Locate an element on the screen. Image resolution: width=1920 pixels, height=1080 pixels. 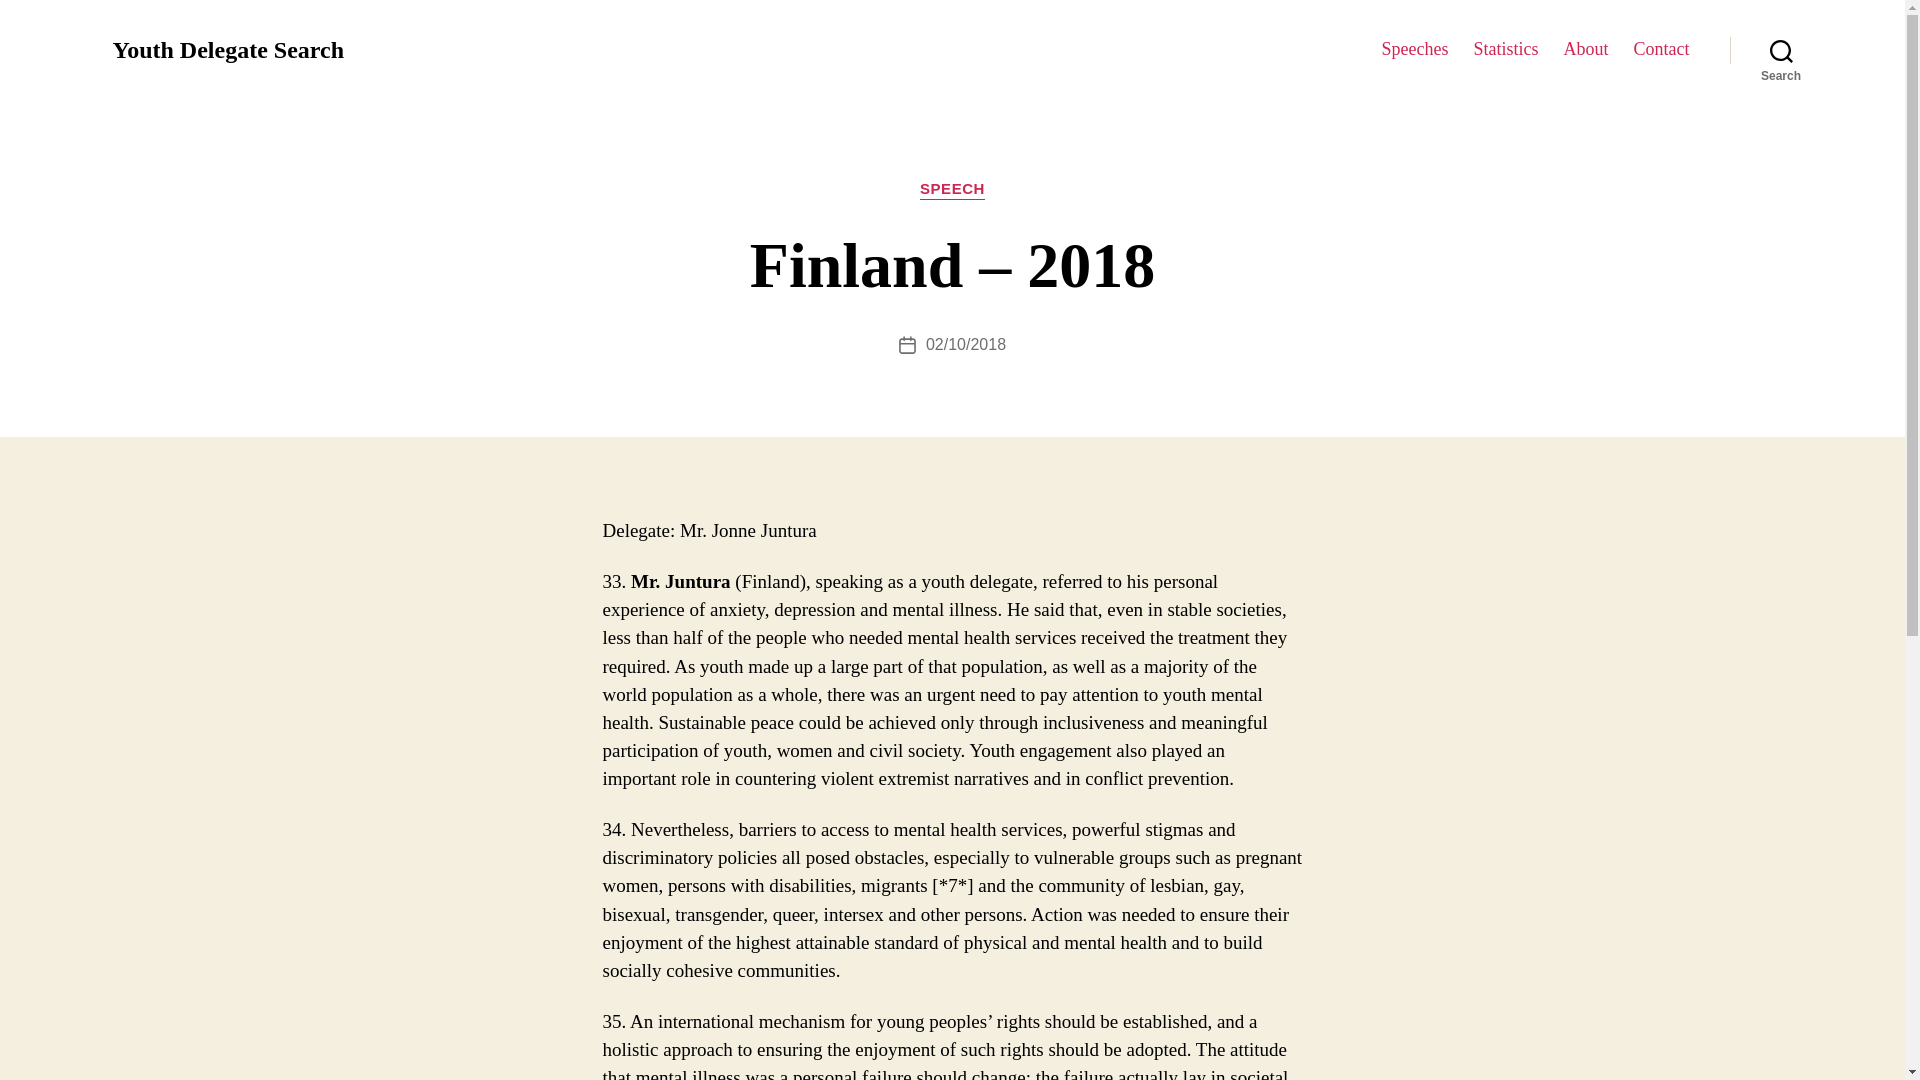
Search is located at coordinates (1781, 50).